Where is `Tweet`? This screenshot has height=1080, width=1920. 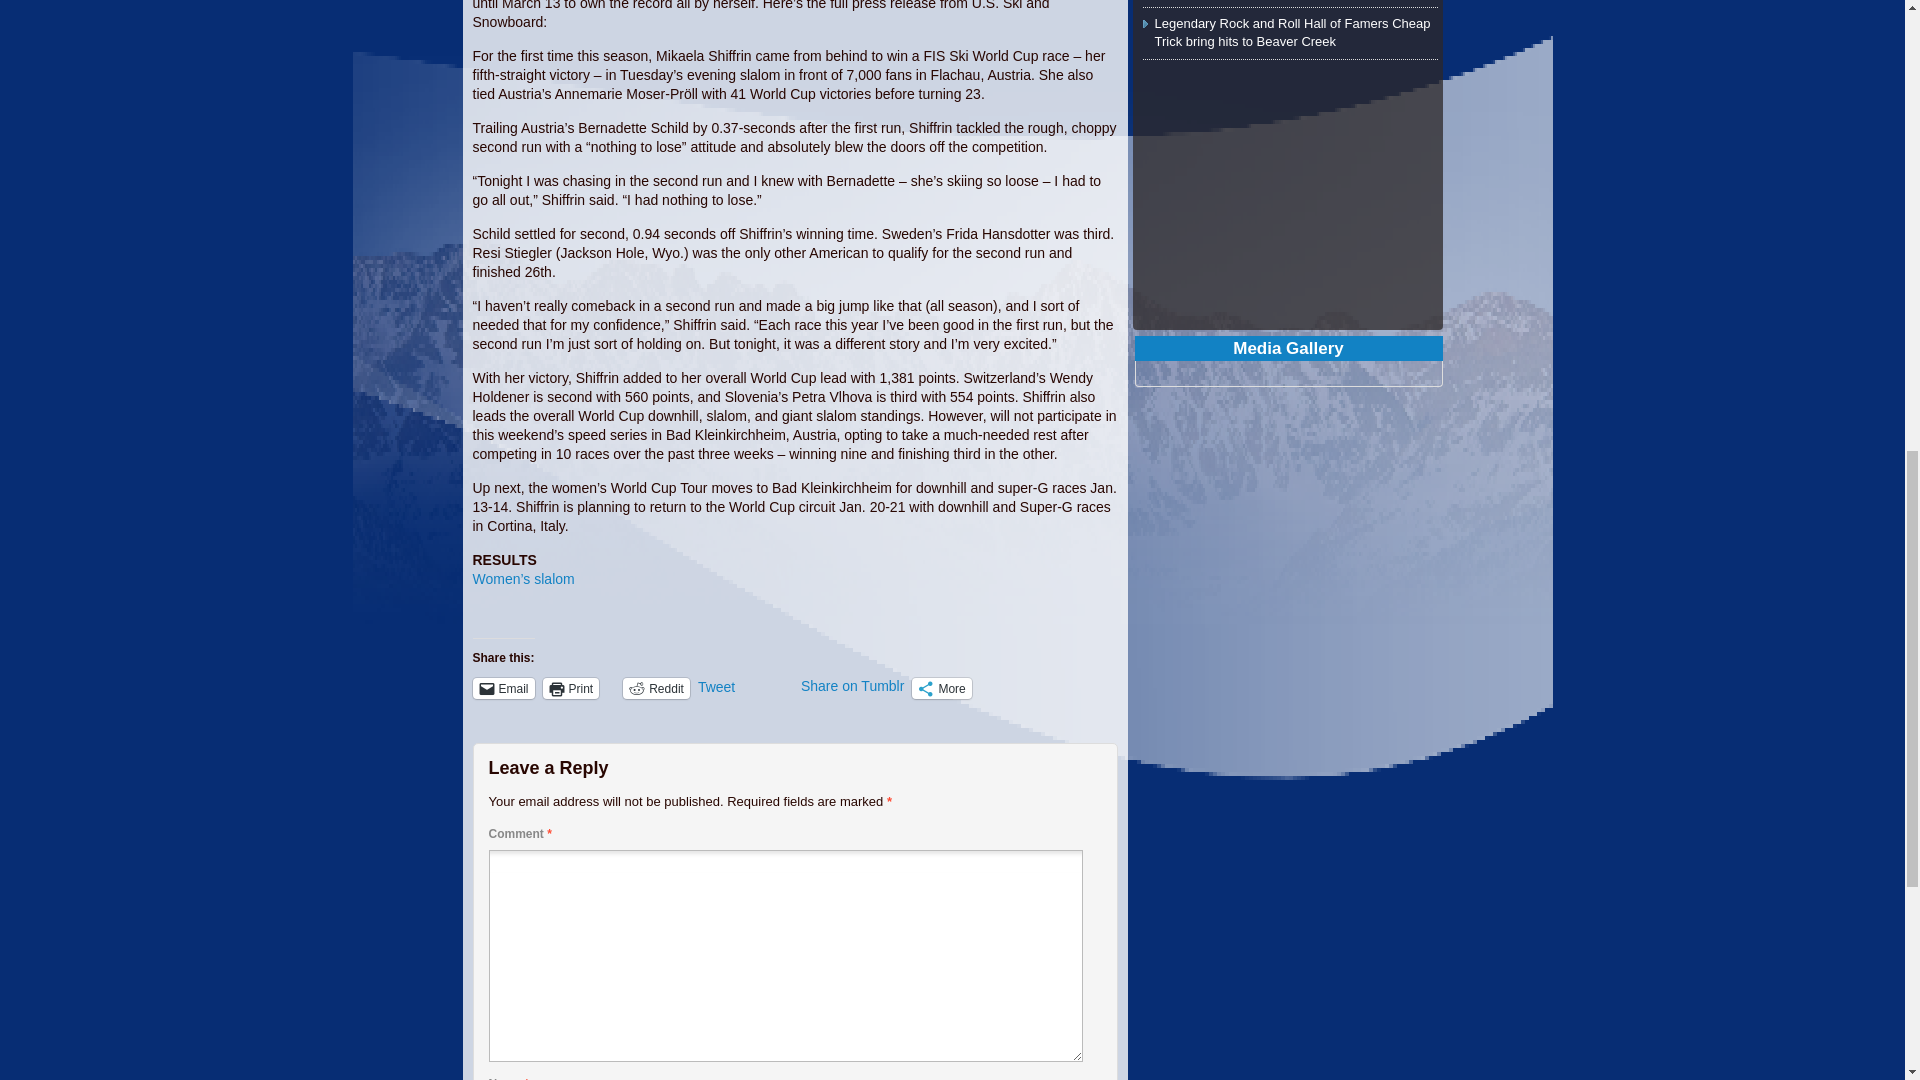 Tweet is located at coordinates (745, 687).